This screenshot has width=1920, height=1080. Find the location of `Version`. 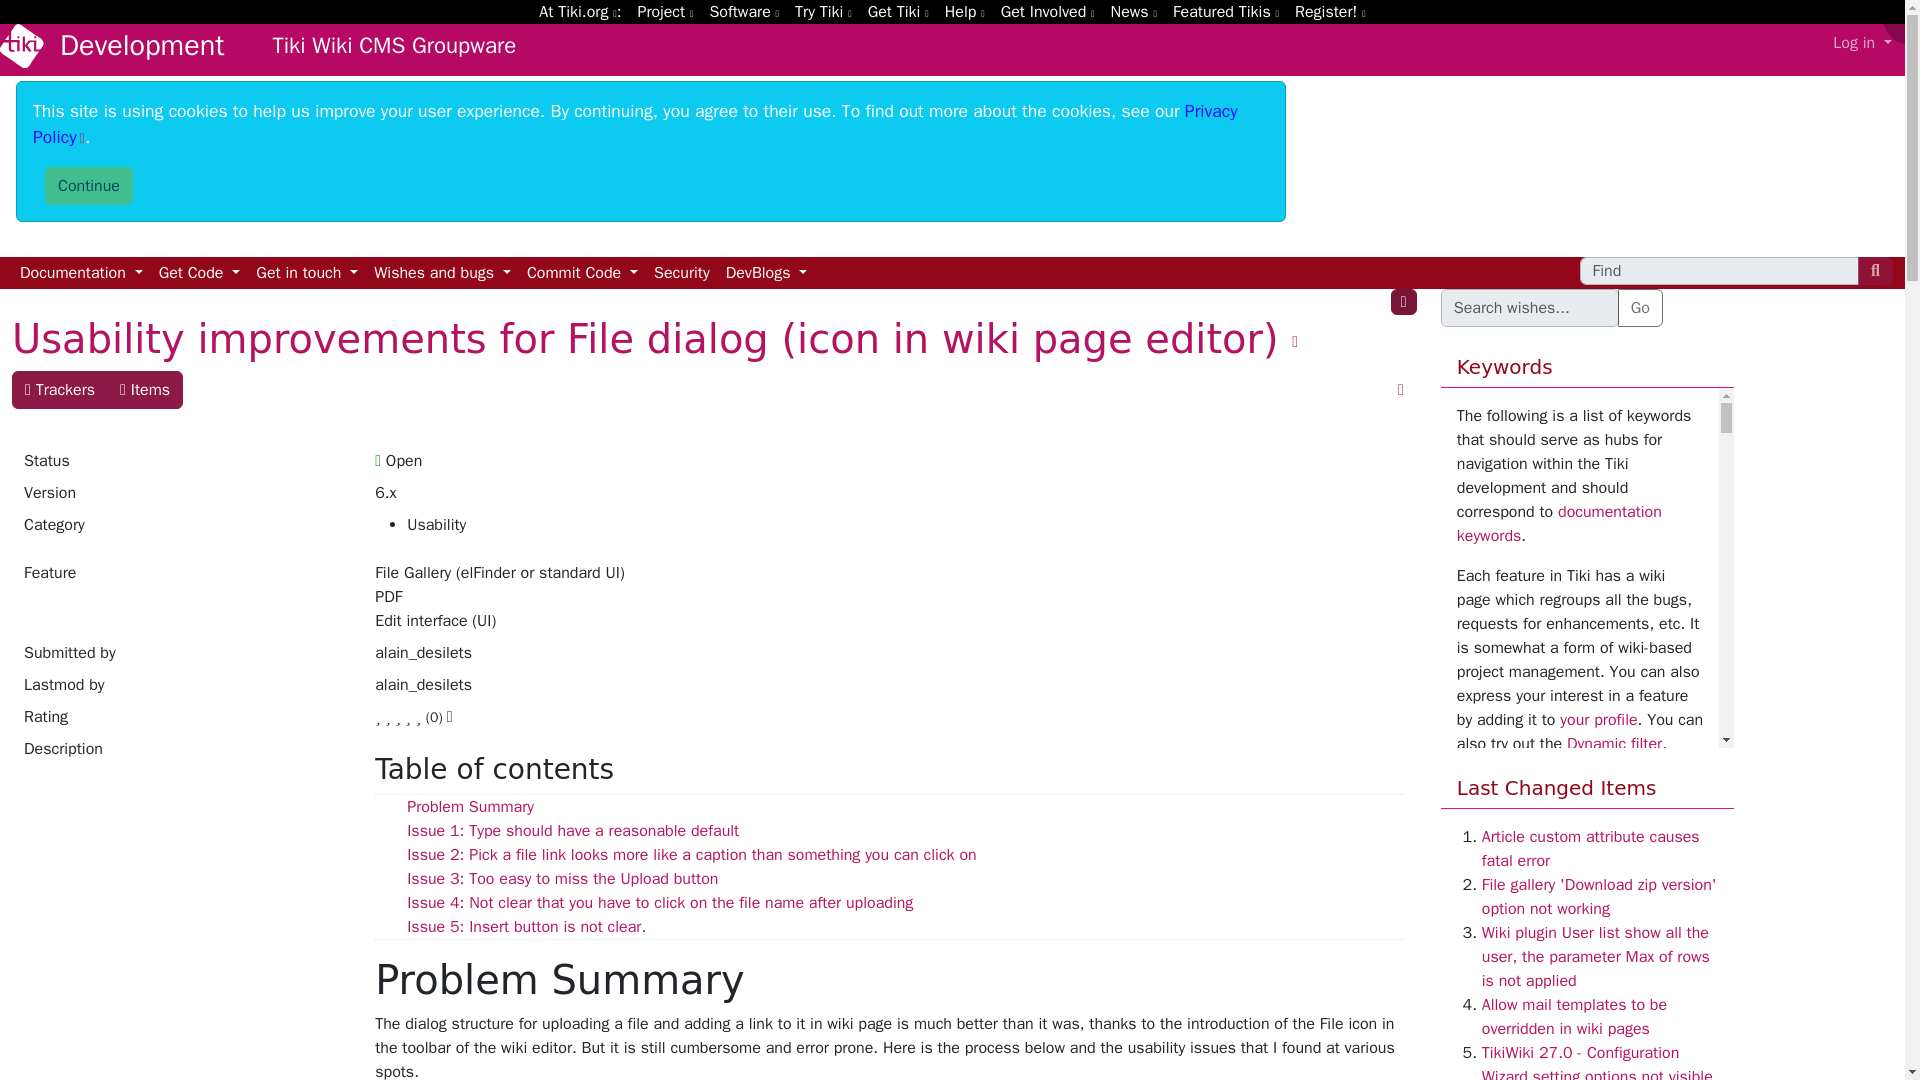

Version is located at coordinates (186, 496).